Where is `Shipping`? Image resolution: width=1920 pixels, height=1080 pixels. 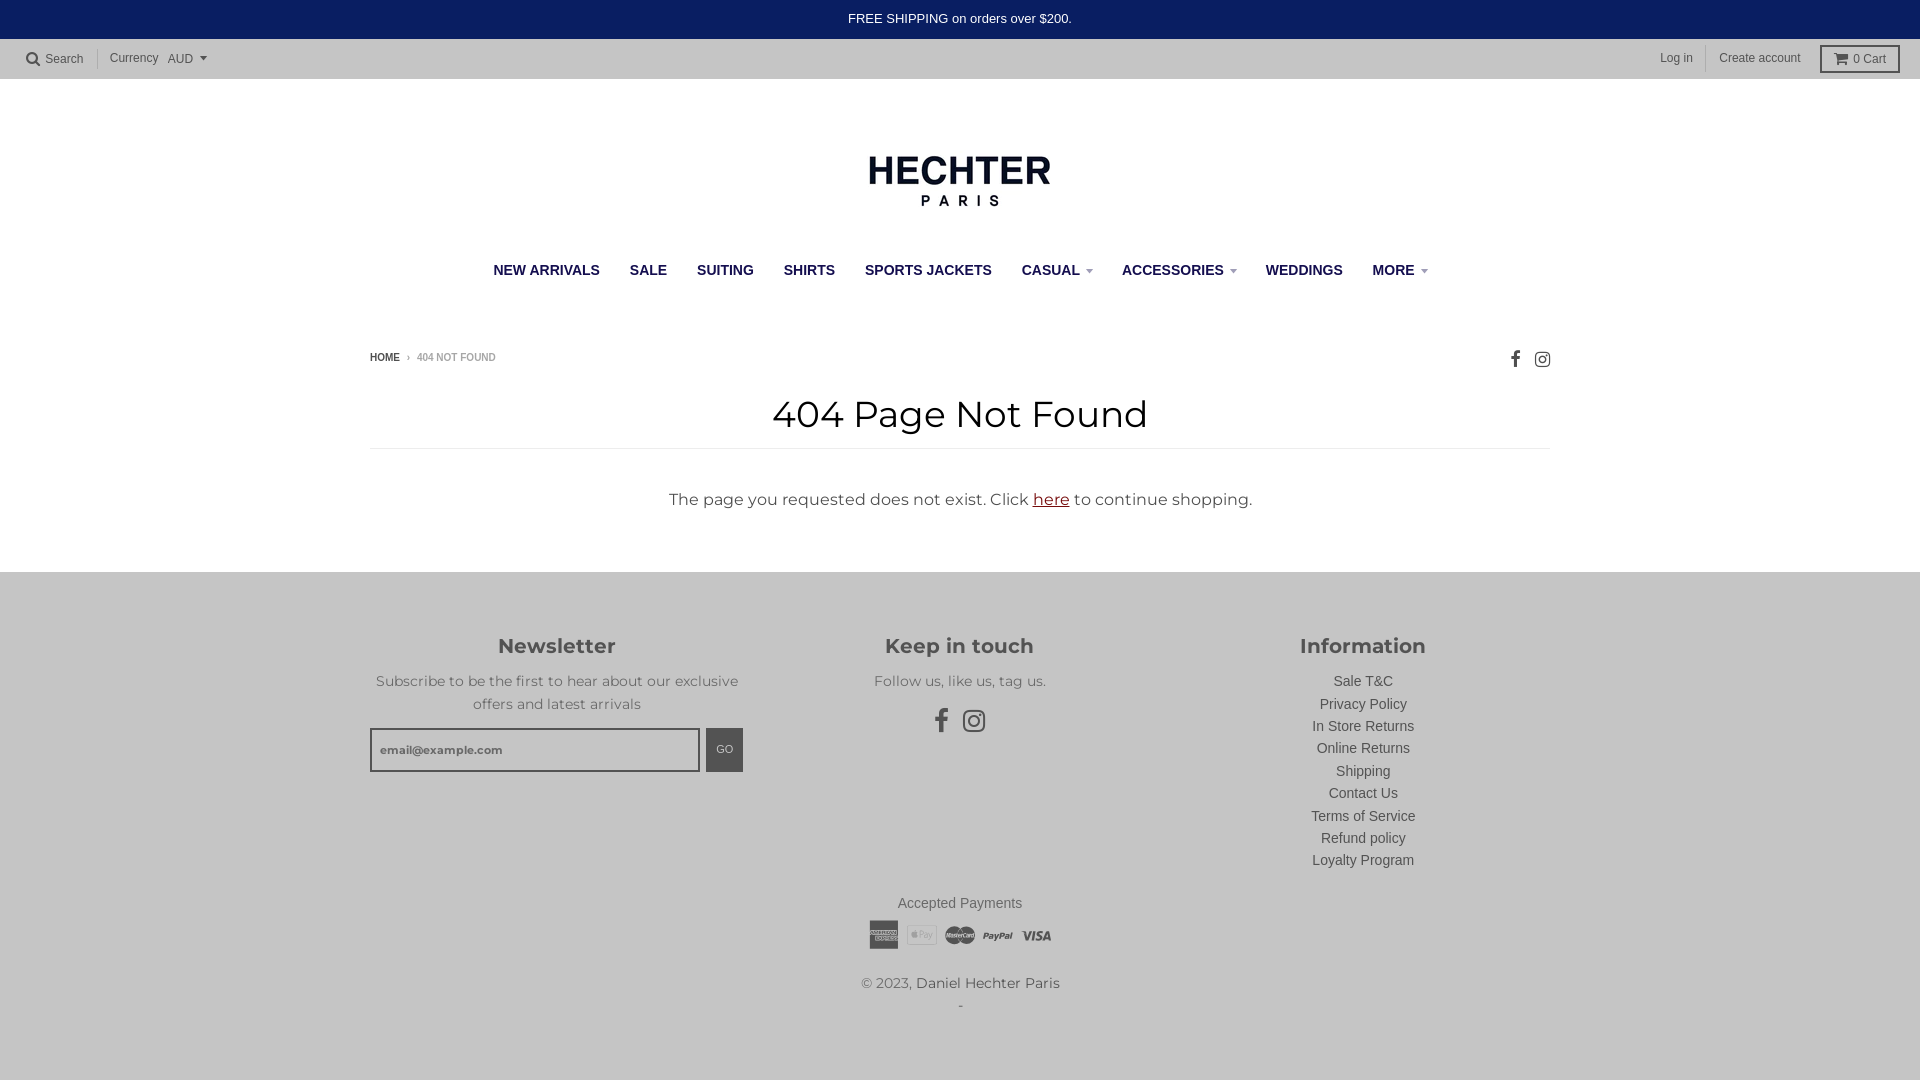 Shipping is located at coordinates (1364, 771).